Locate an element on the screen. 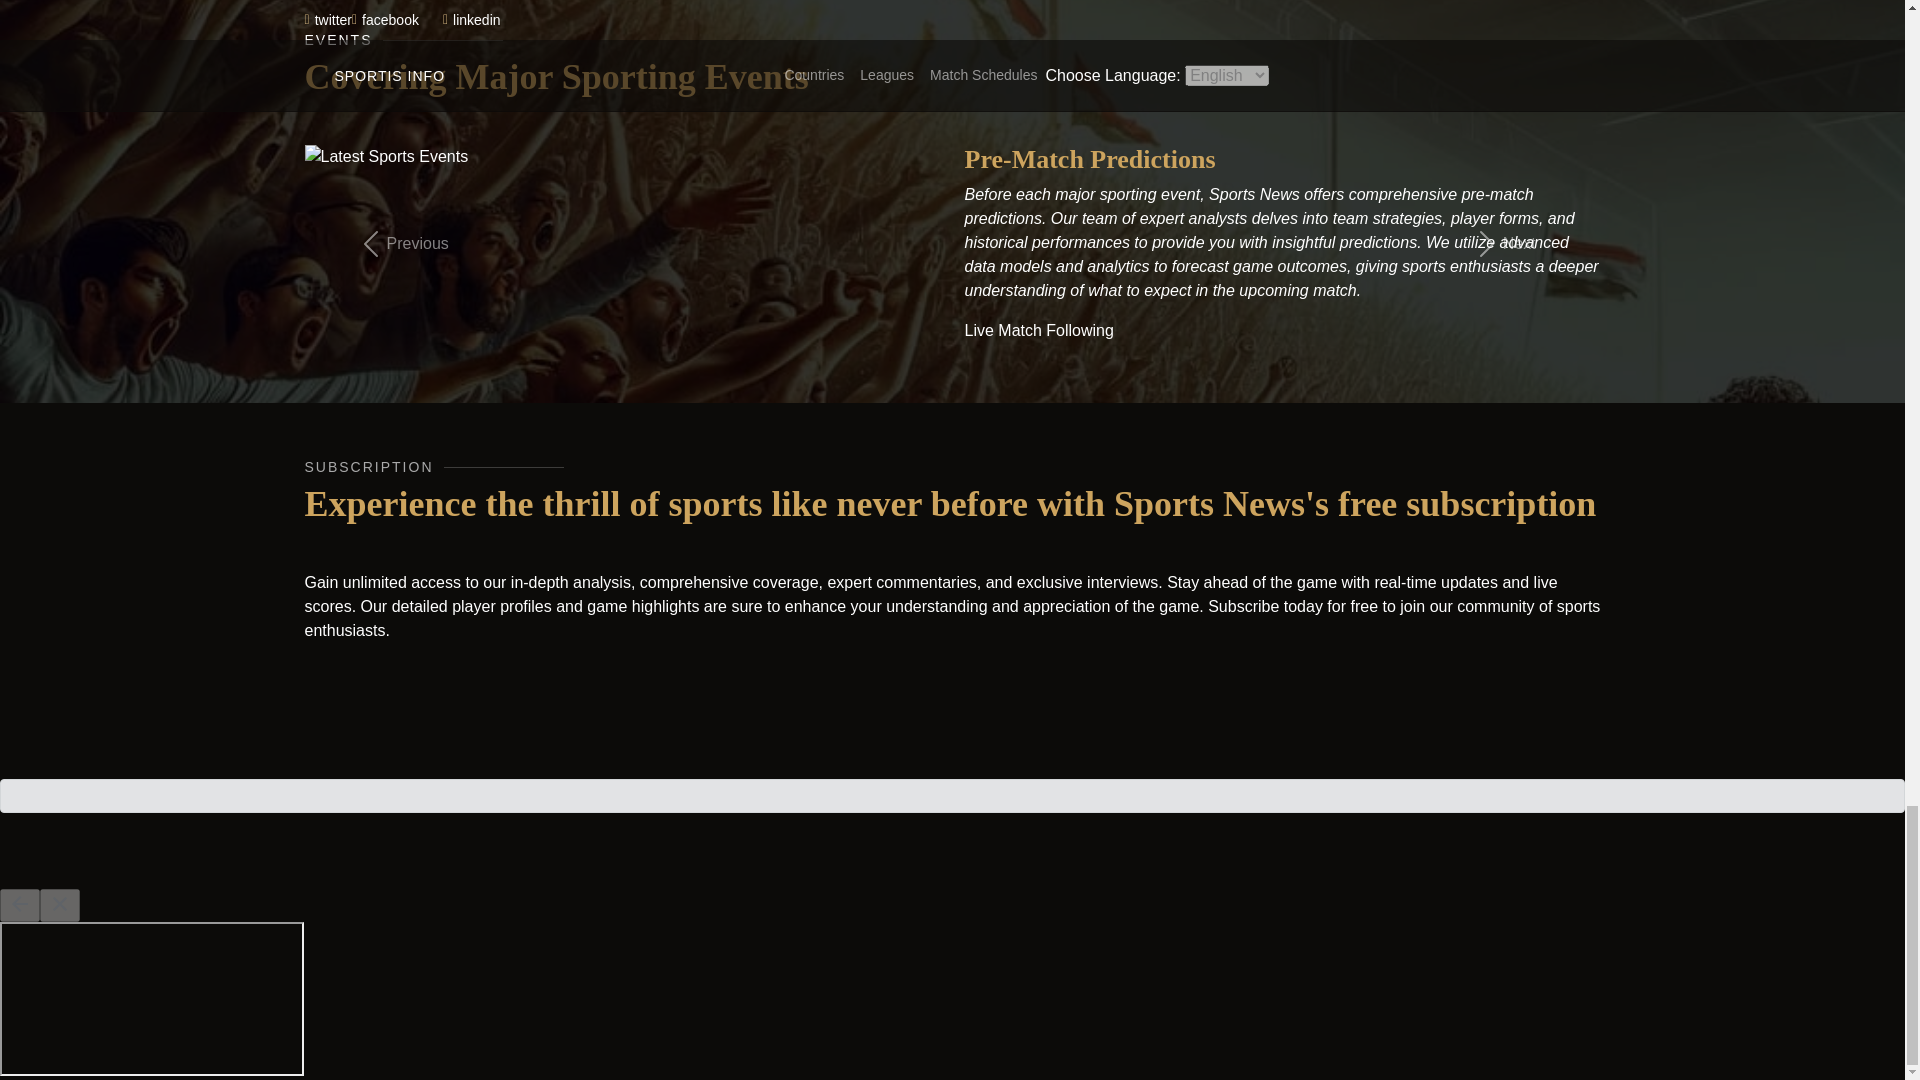  Previous is located at coordinates (400, 243).